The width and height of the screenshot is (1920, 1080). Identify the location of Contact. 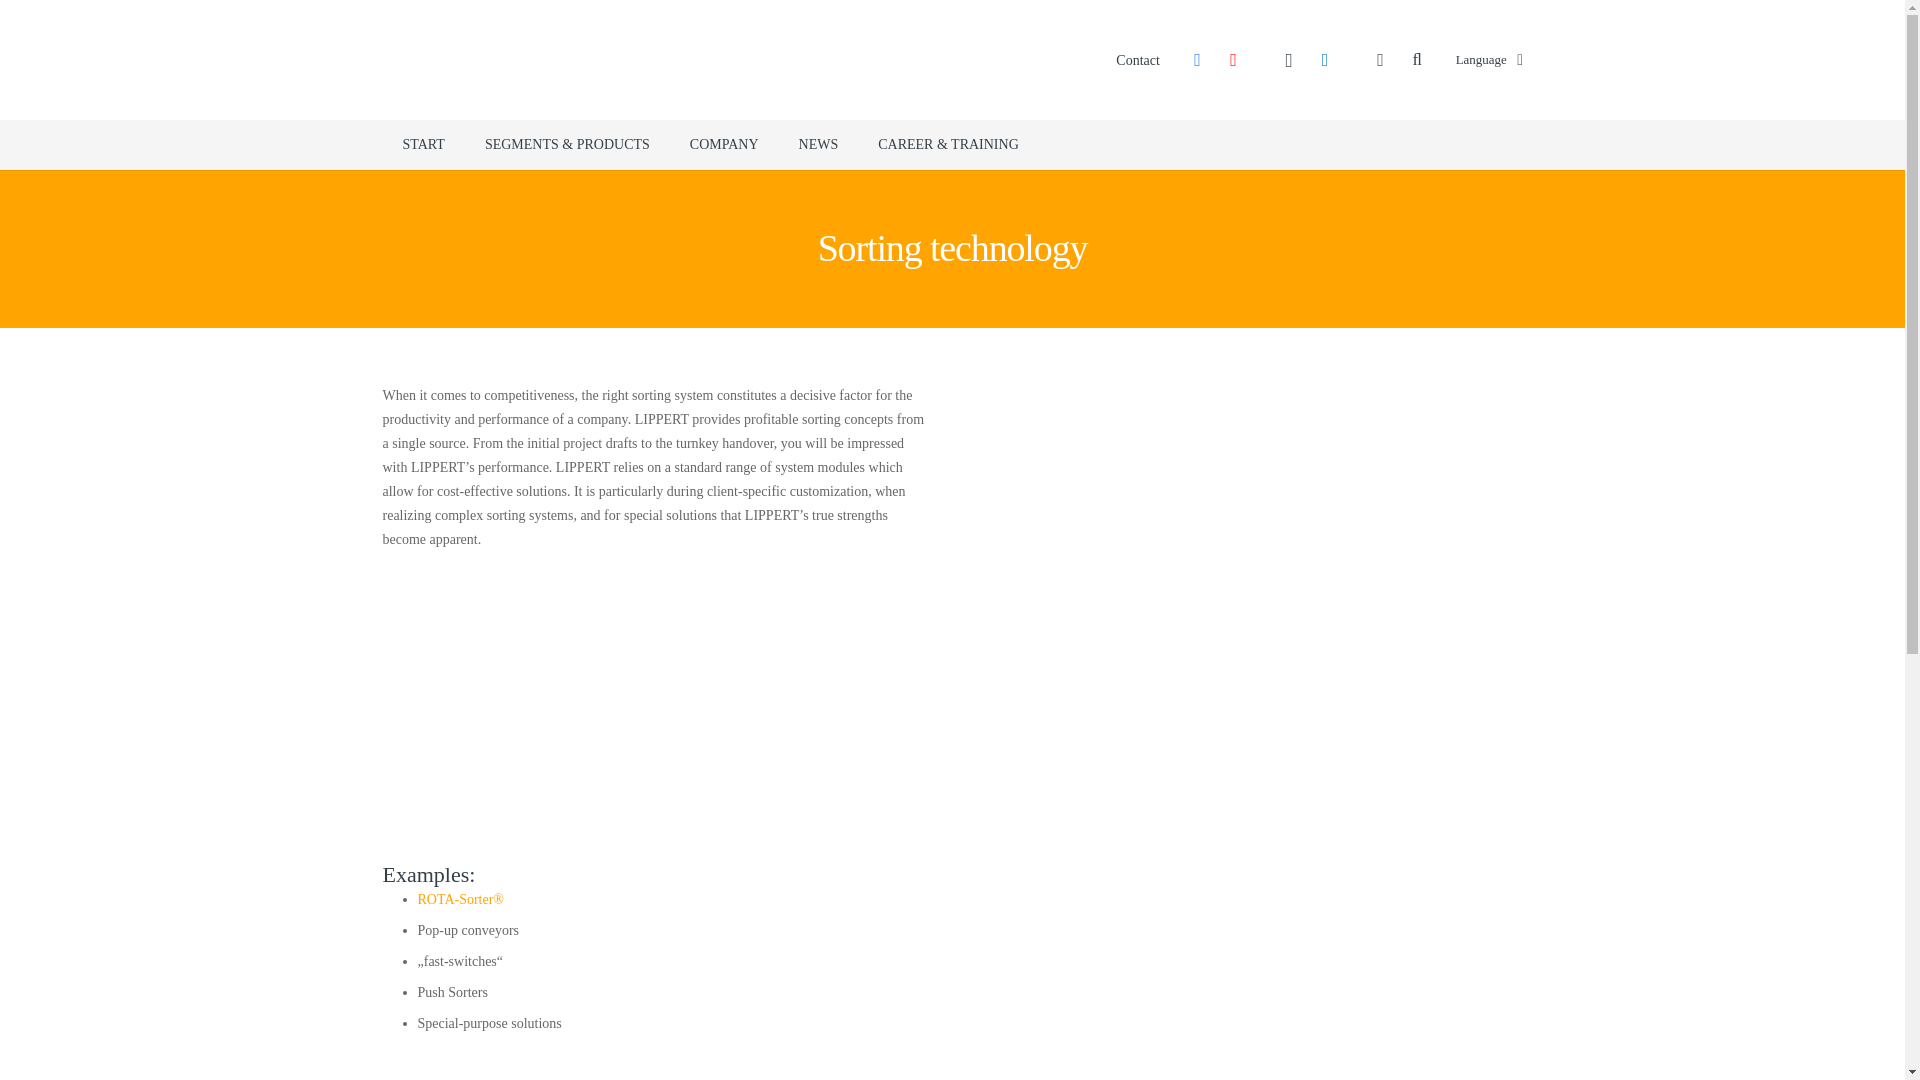
(1137, 58).